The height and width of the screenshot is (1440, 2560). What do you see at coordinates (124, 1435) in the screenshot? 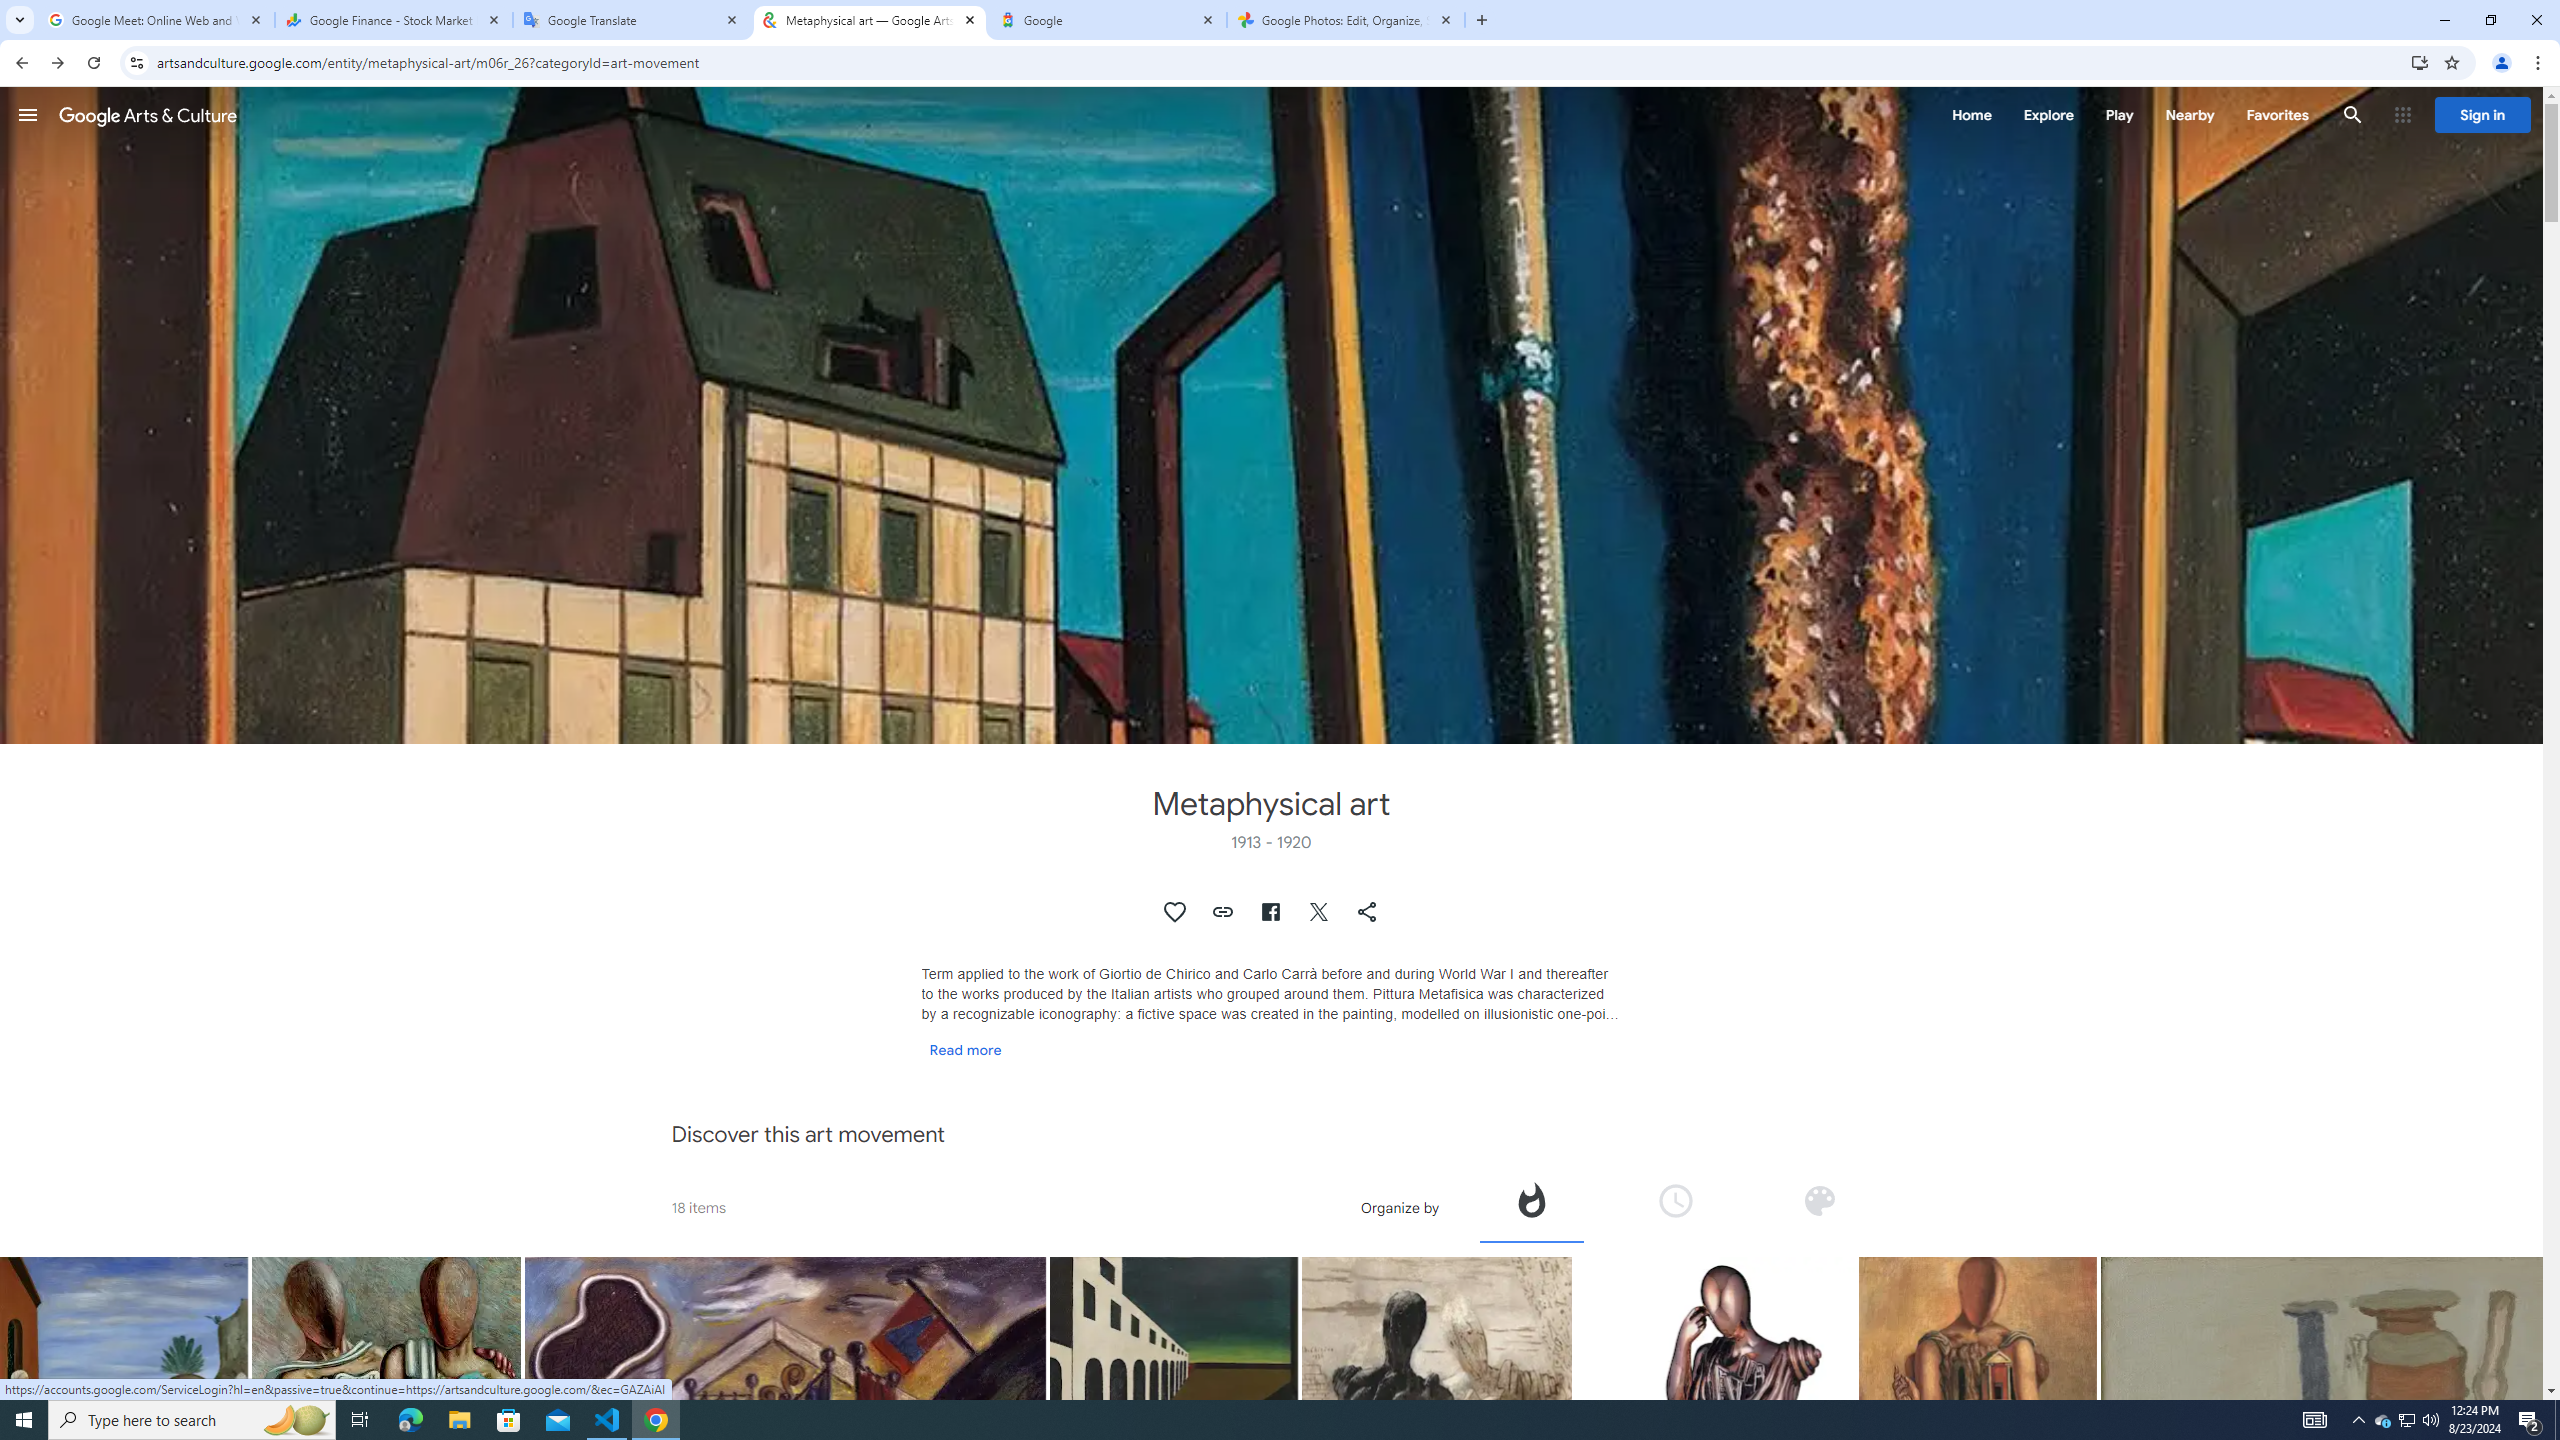
I see `Le figlie di Loth` at bounding box center [124, 1435].